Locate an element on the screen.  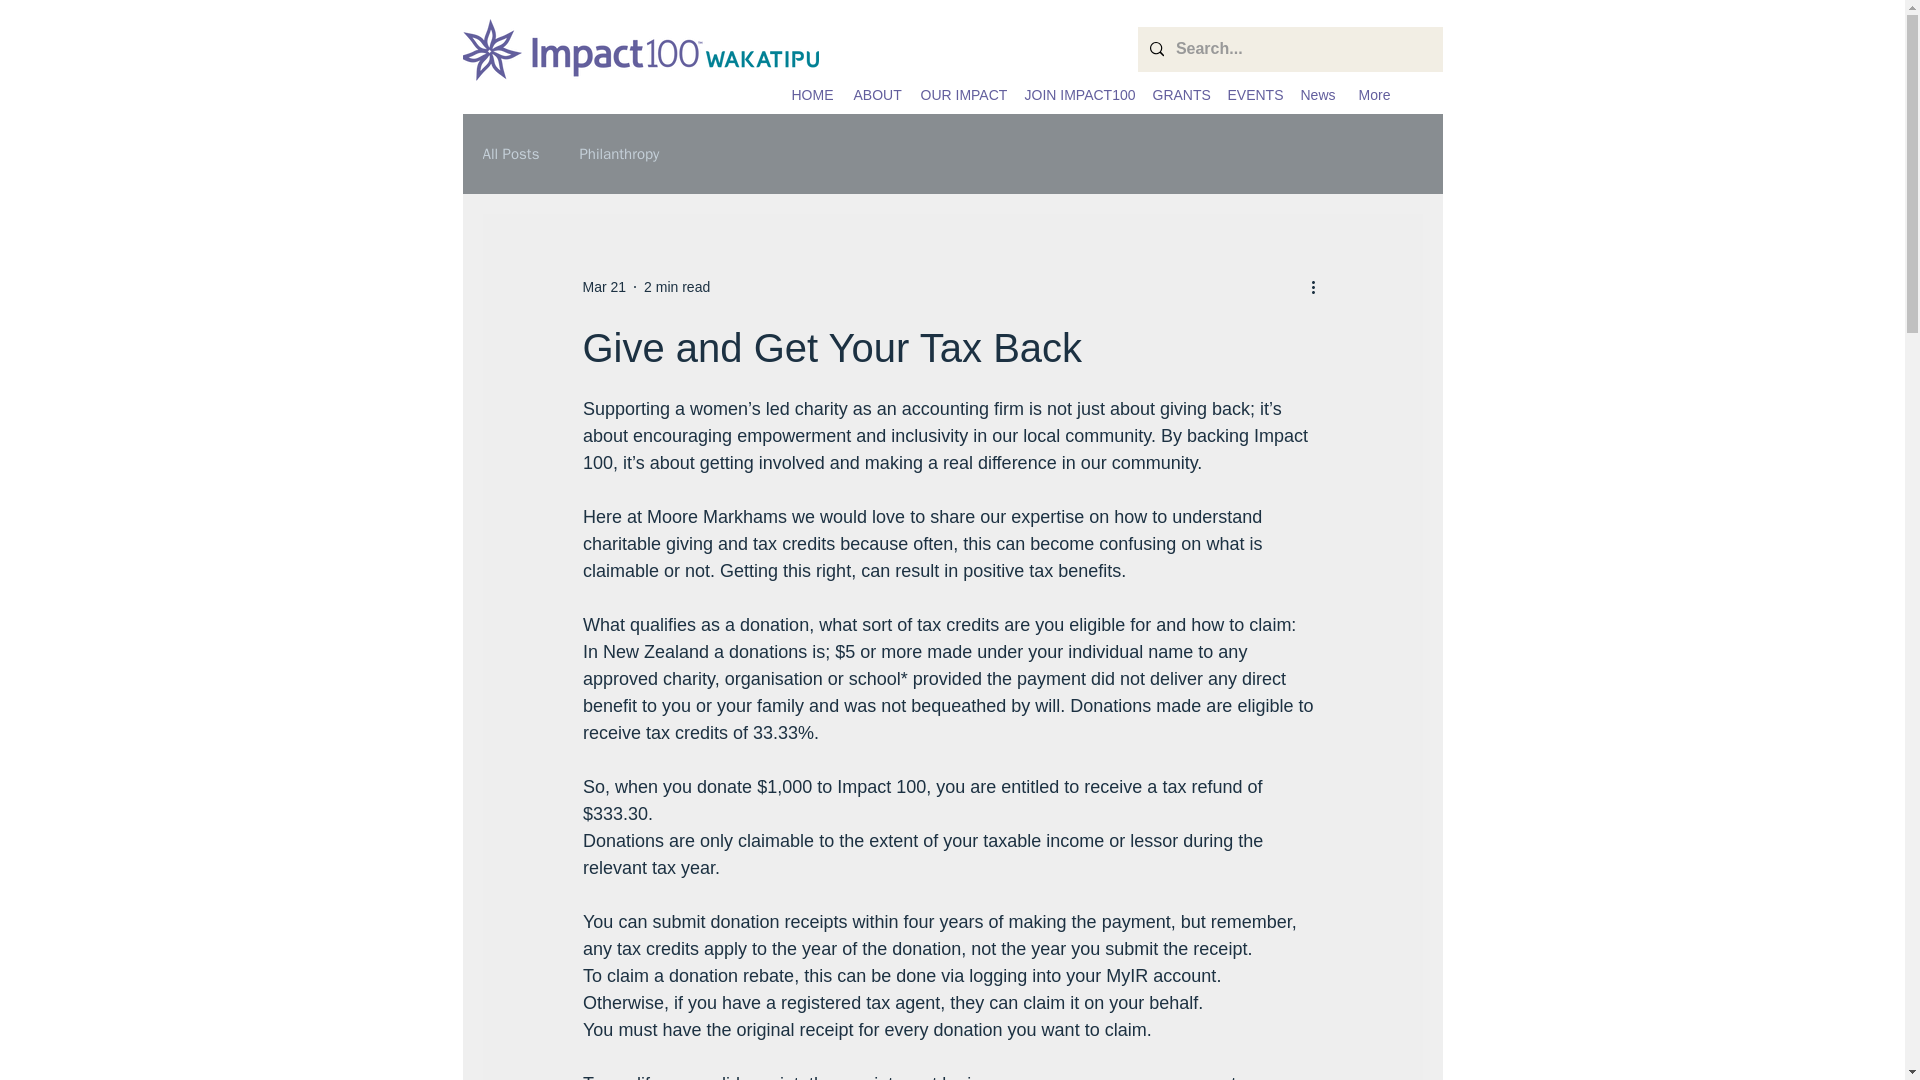
Philanthropy is located at coordinates (618, 153).